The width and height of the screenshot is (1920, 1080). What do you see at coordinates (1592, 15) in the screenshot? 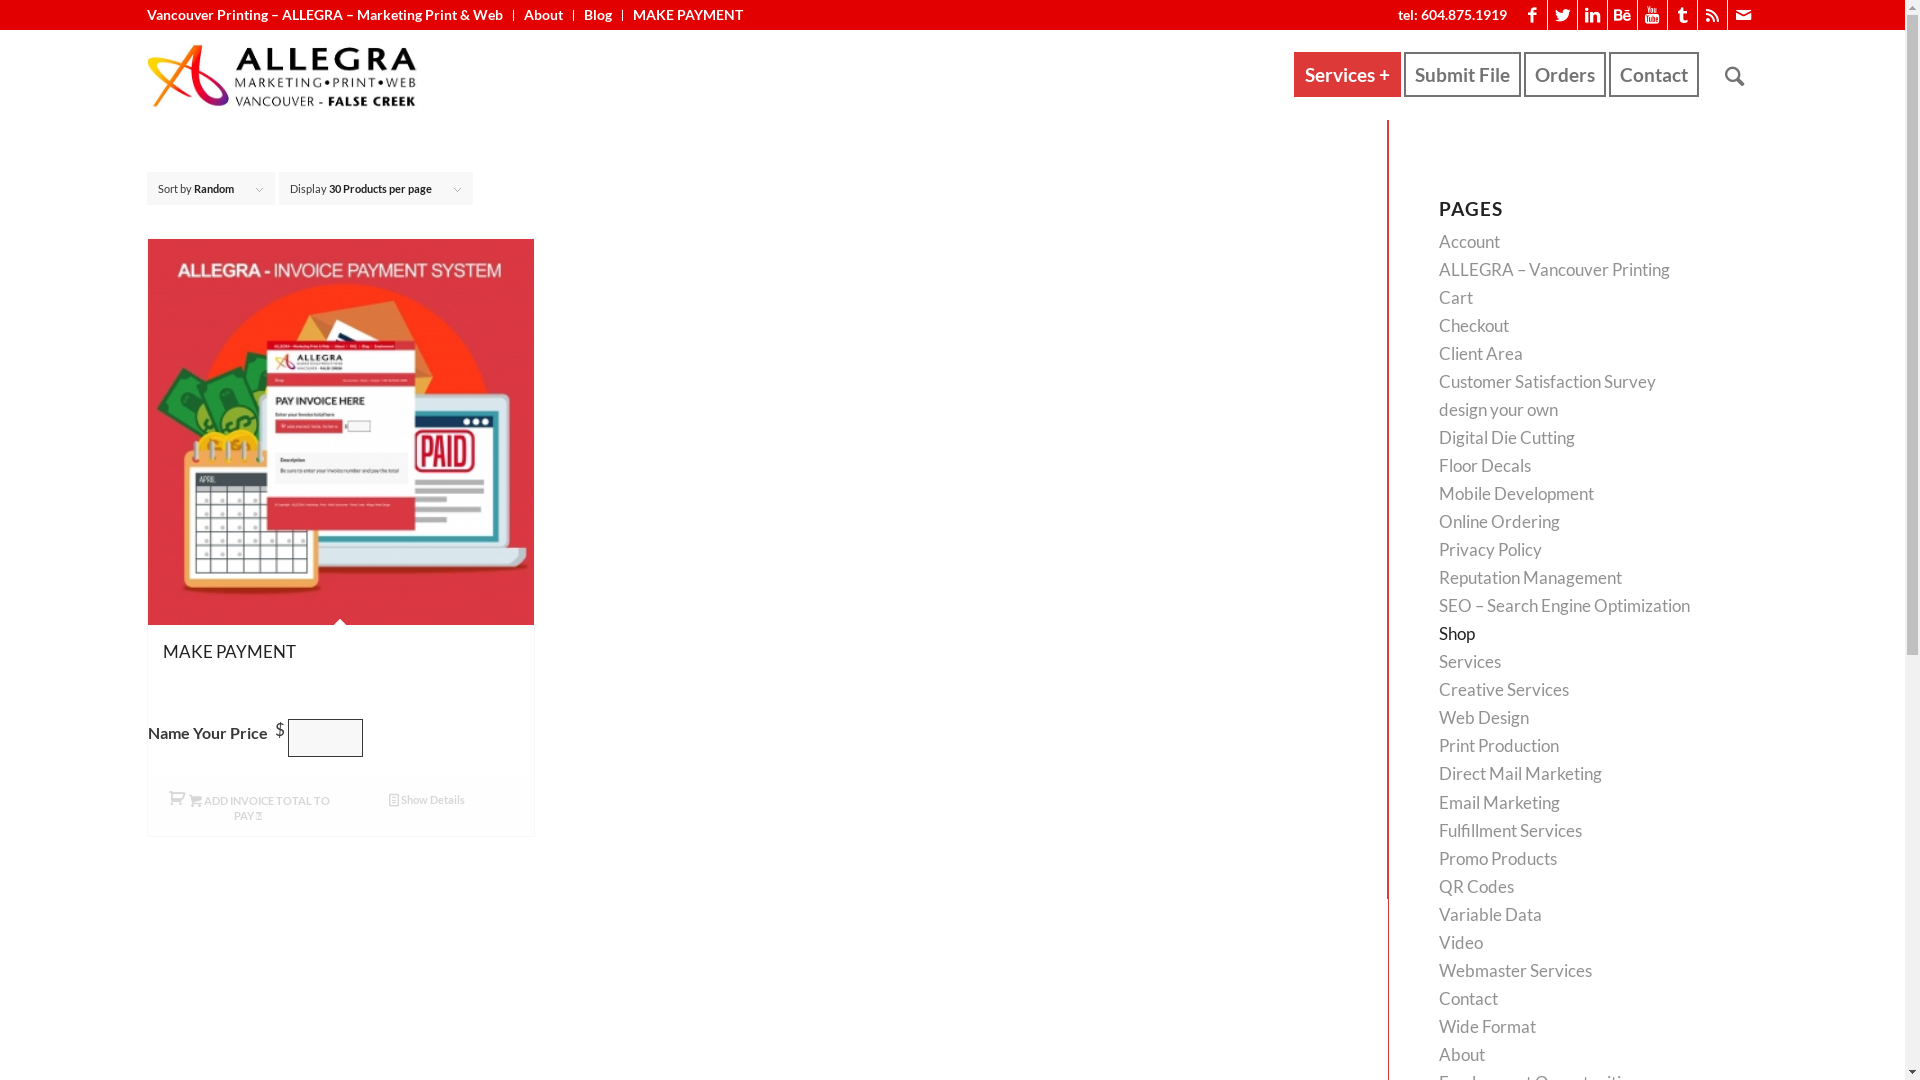
I see `Linkedin` at bounding box center [1592, 15].